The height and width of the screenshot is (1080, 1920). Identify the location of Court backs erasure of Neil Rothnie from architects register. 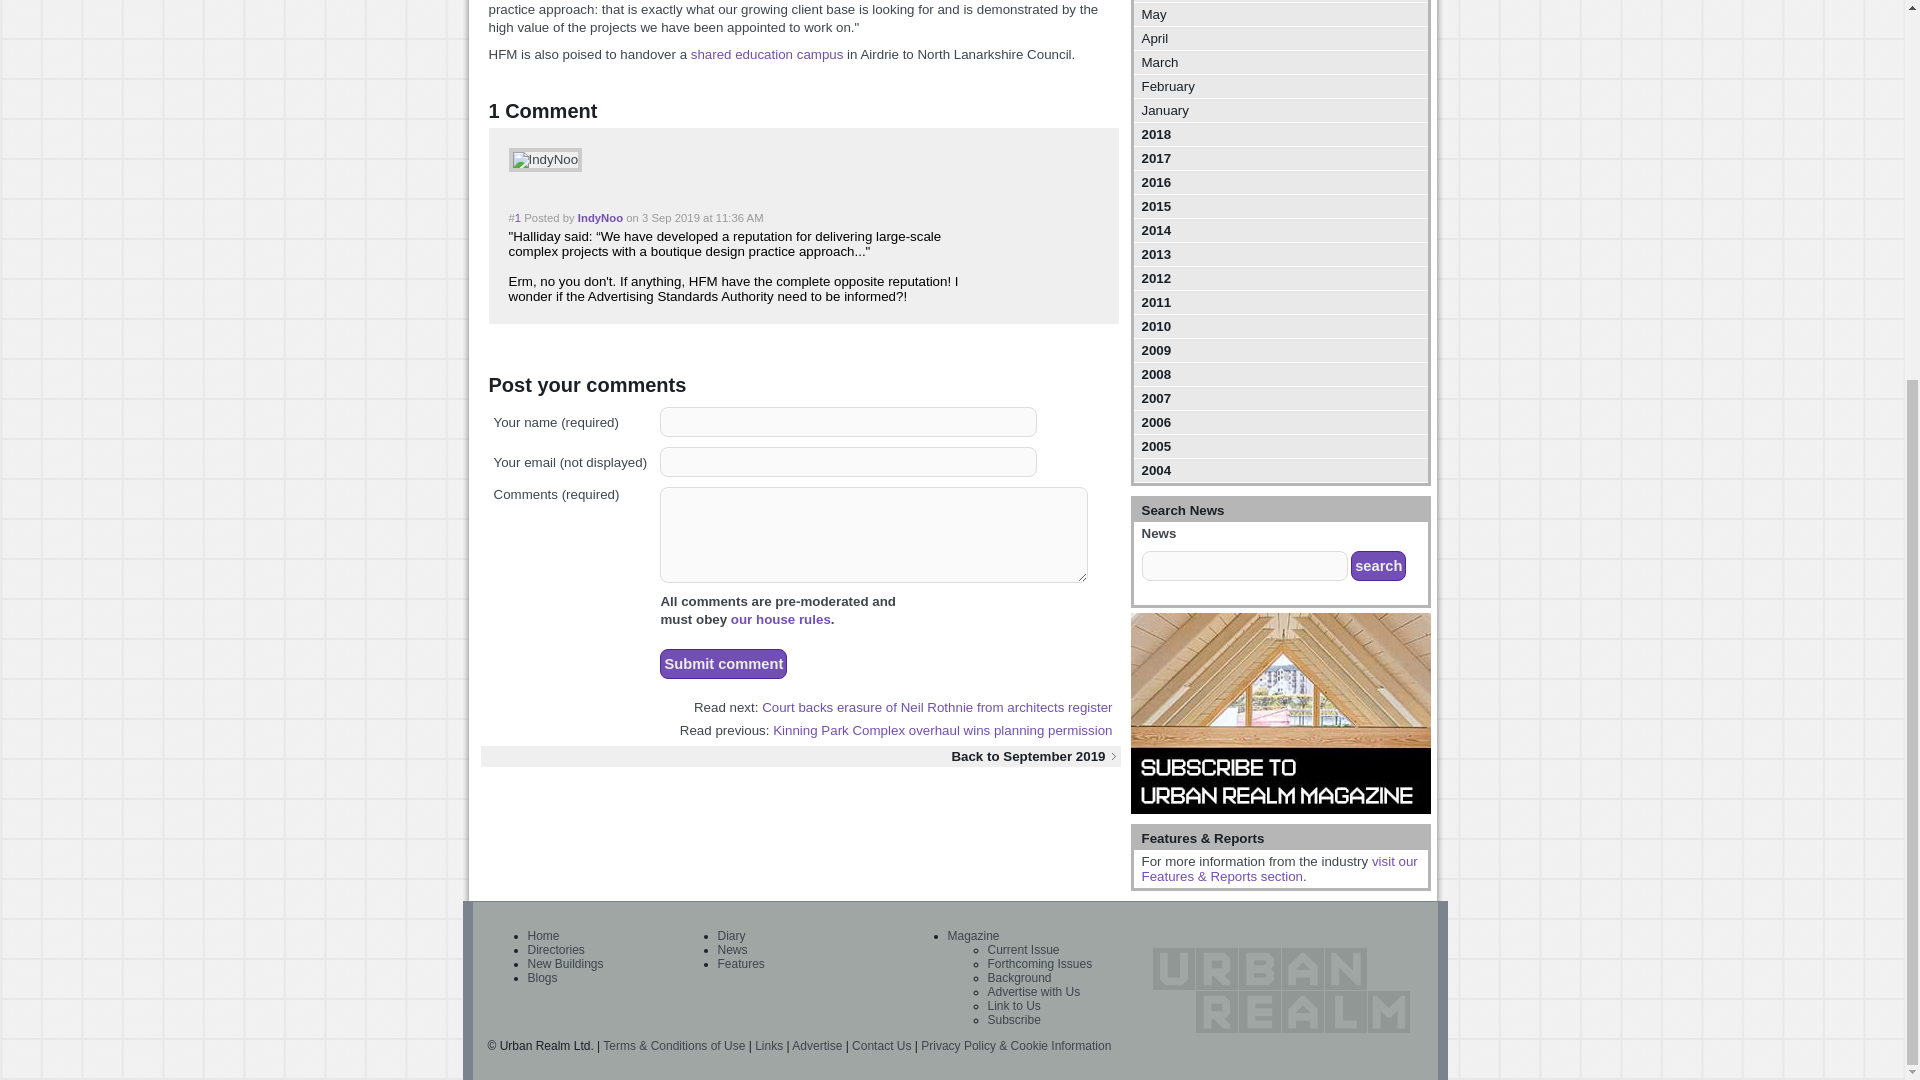
(936, 706).